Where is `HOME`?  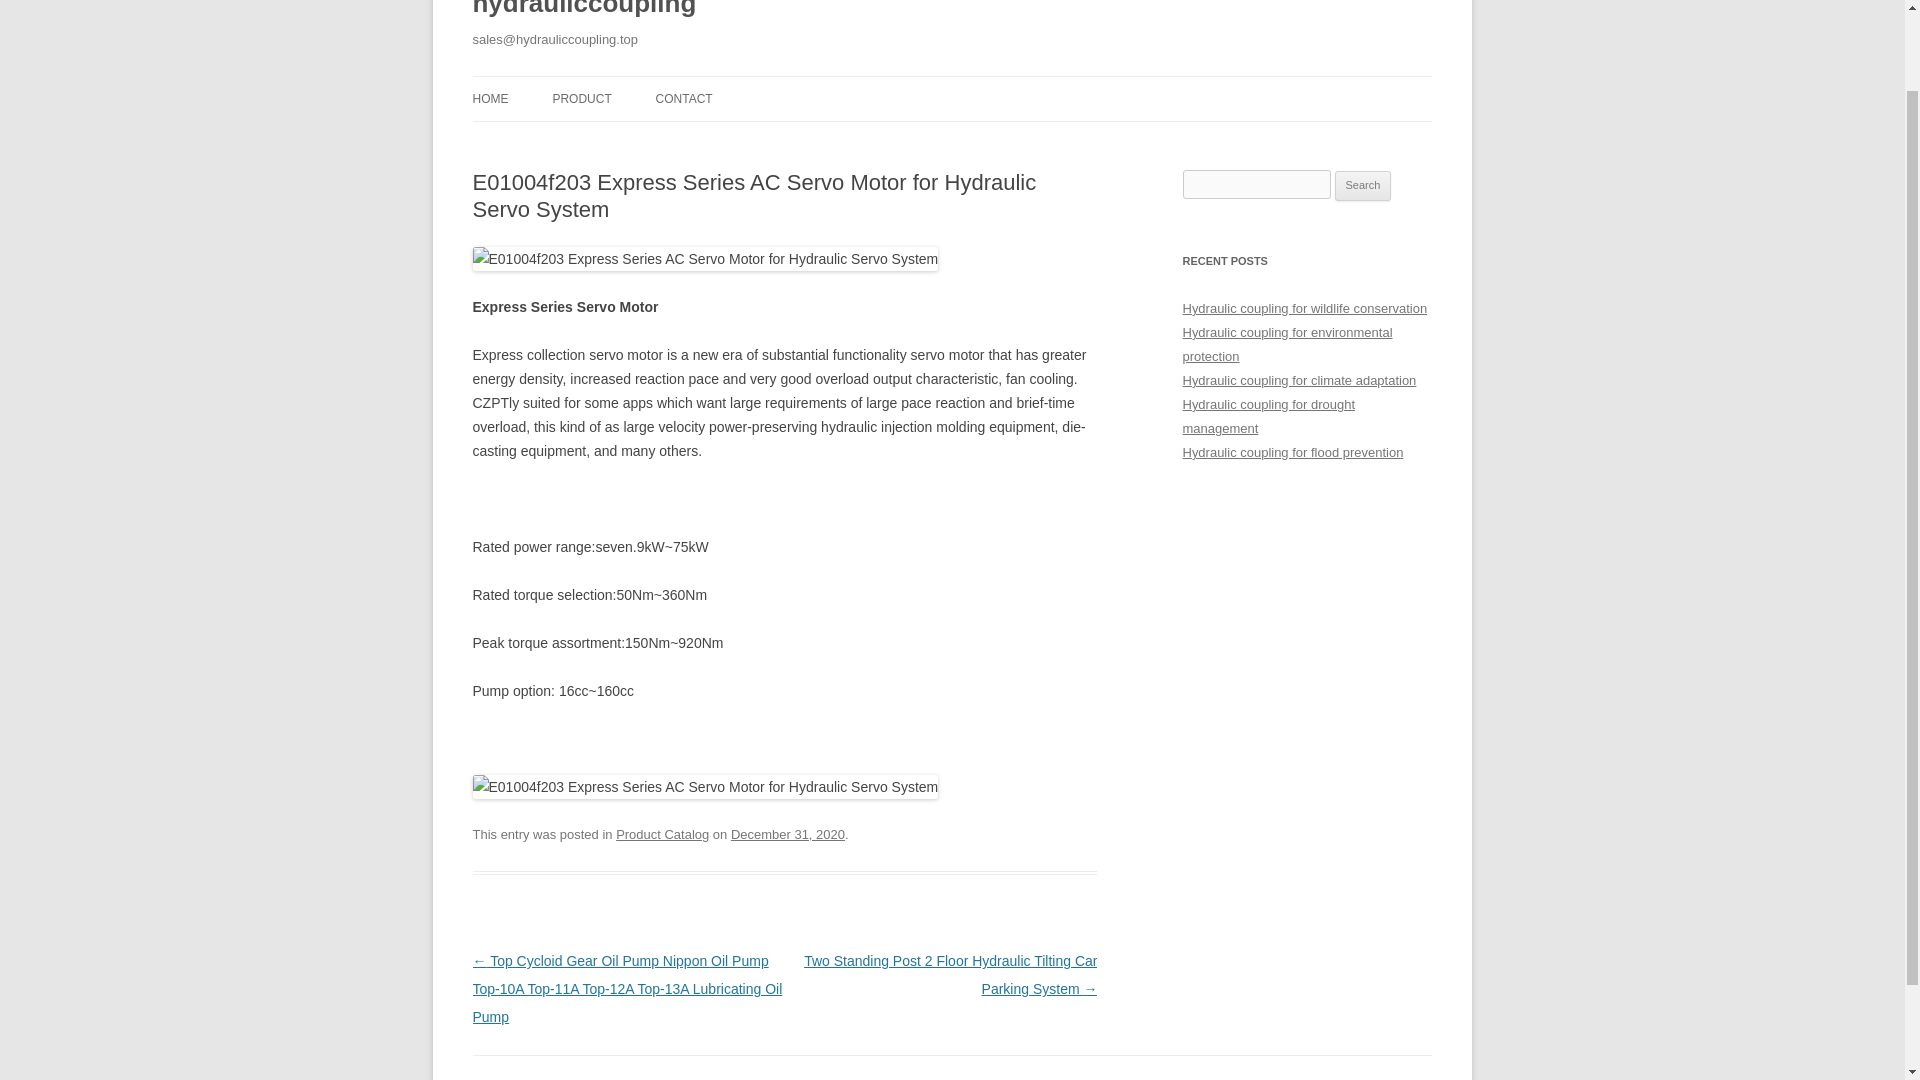 HOME is located at coordinates (490, 98).